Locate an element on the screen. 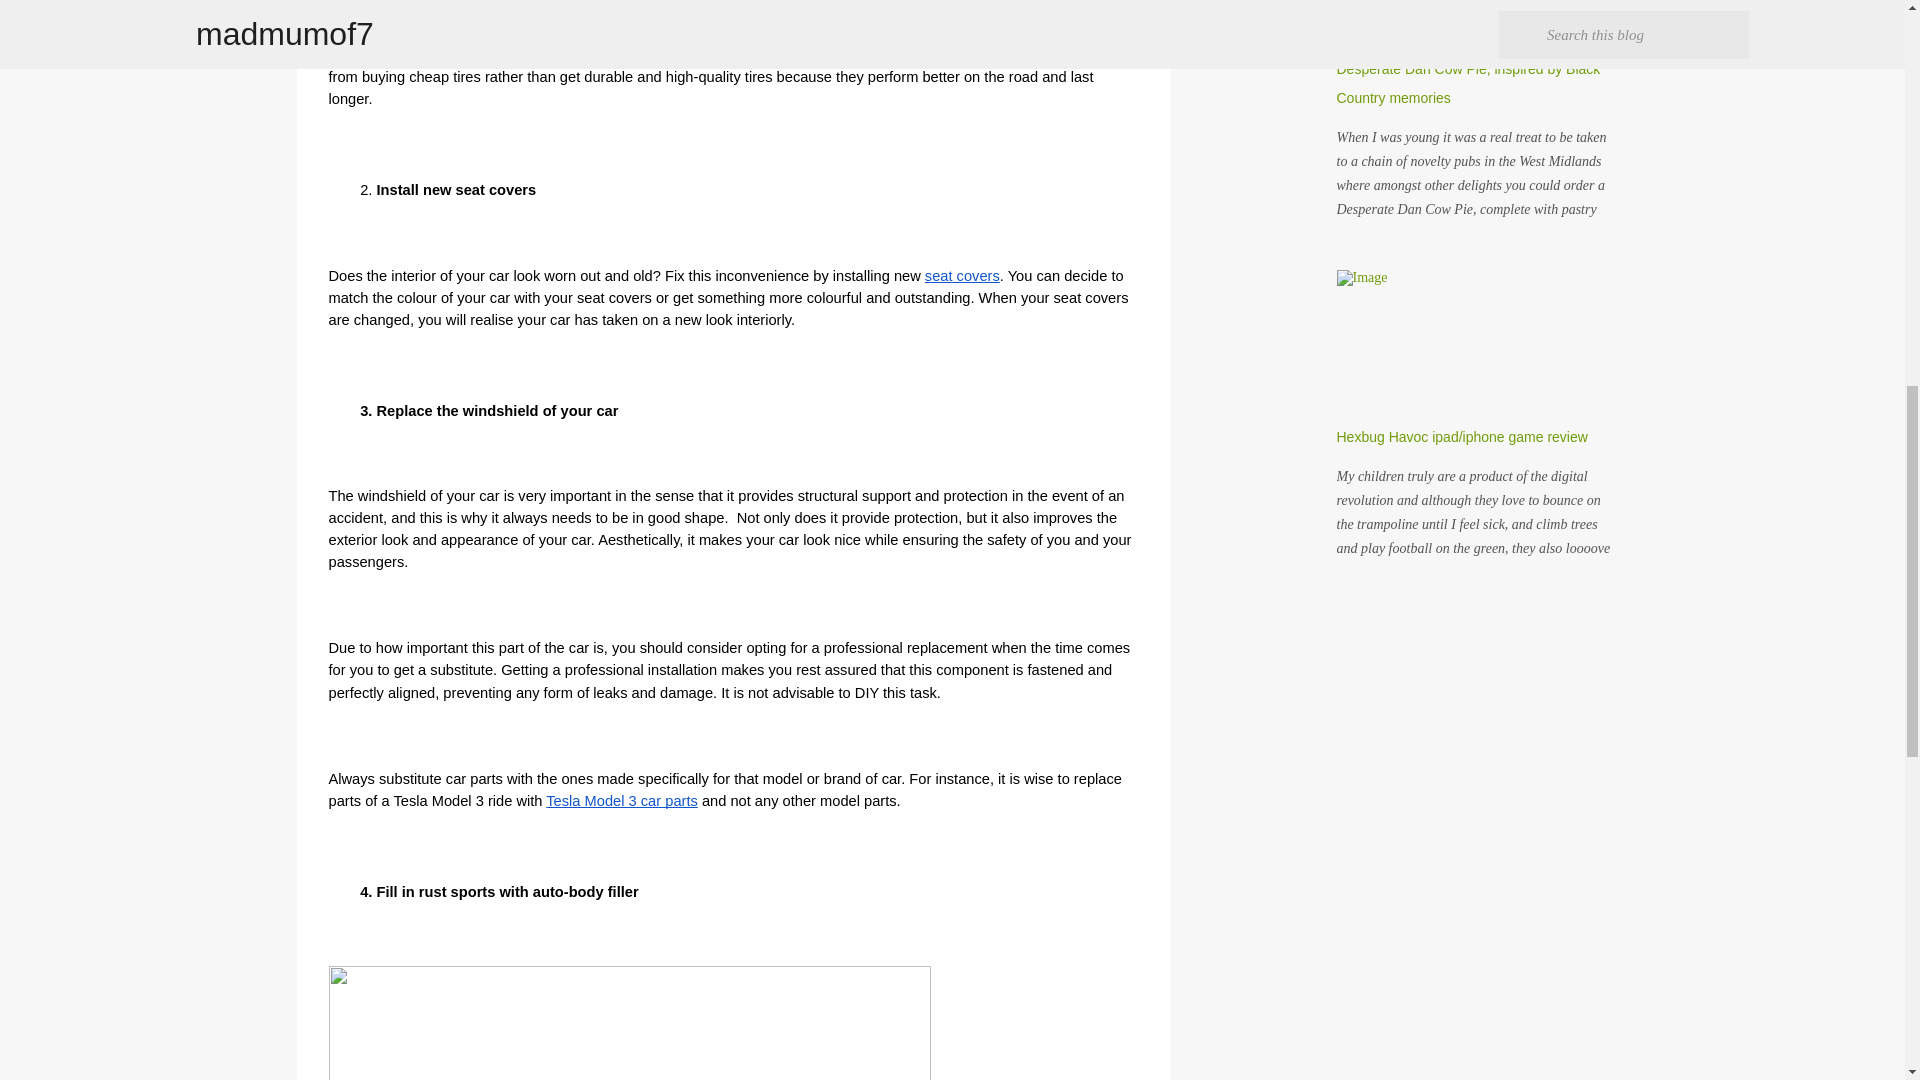 This screenshot has width=1920, height=1080. seat covers is located at coordinates (962, 275).